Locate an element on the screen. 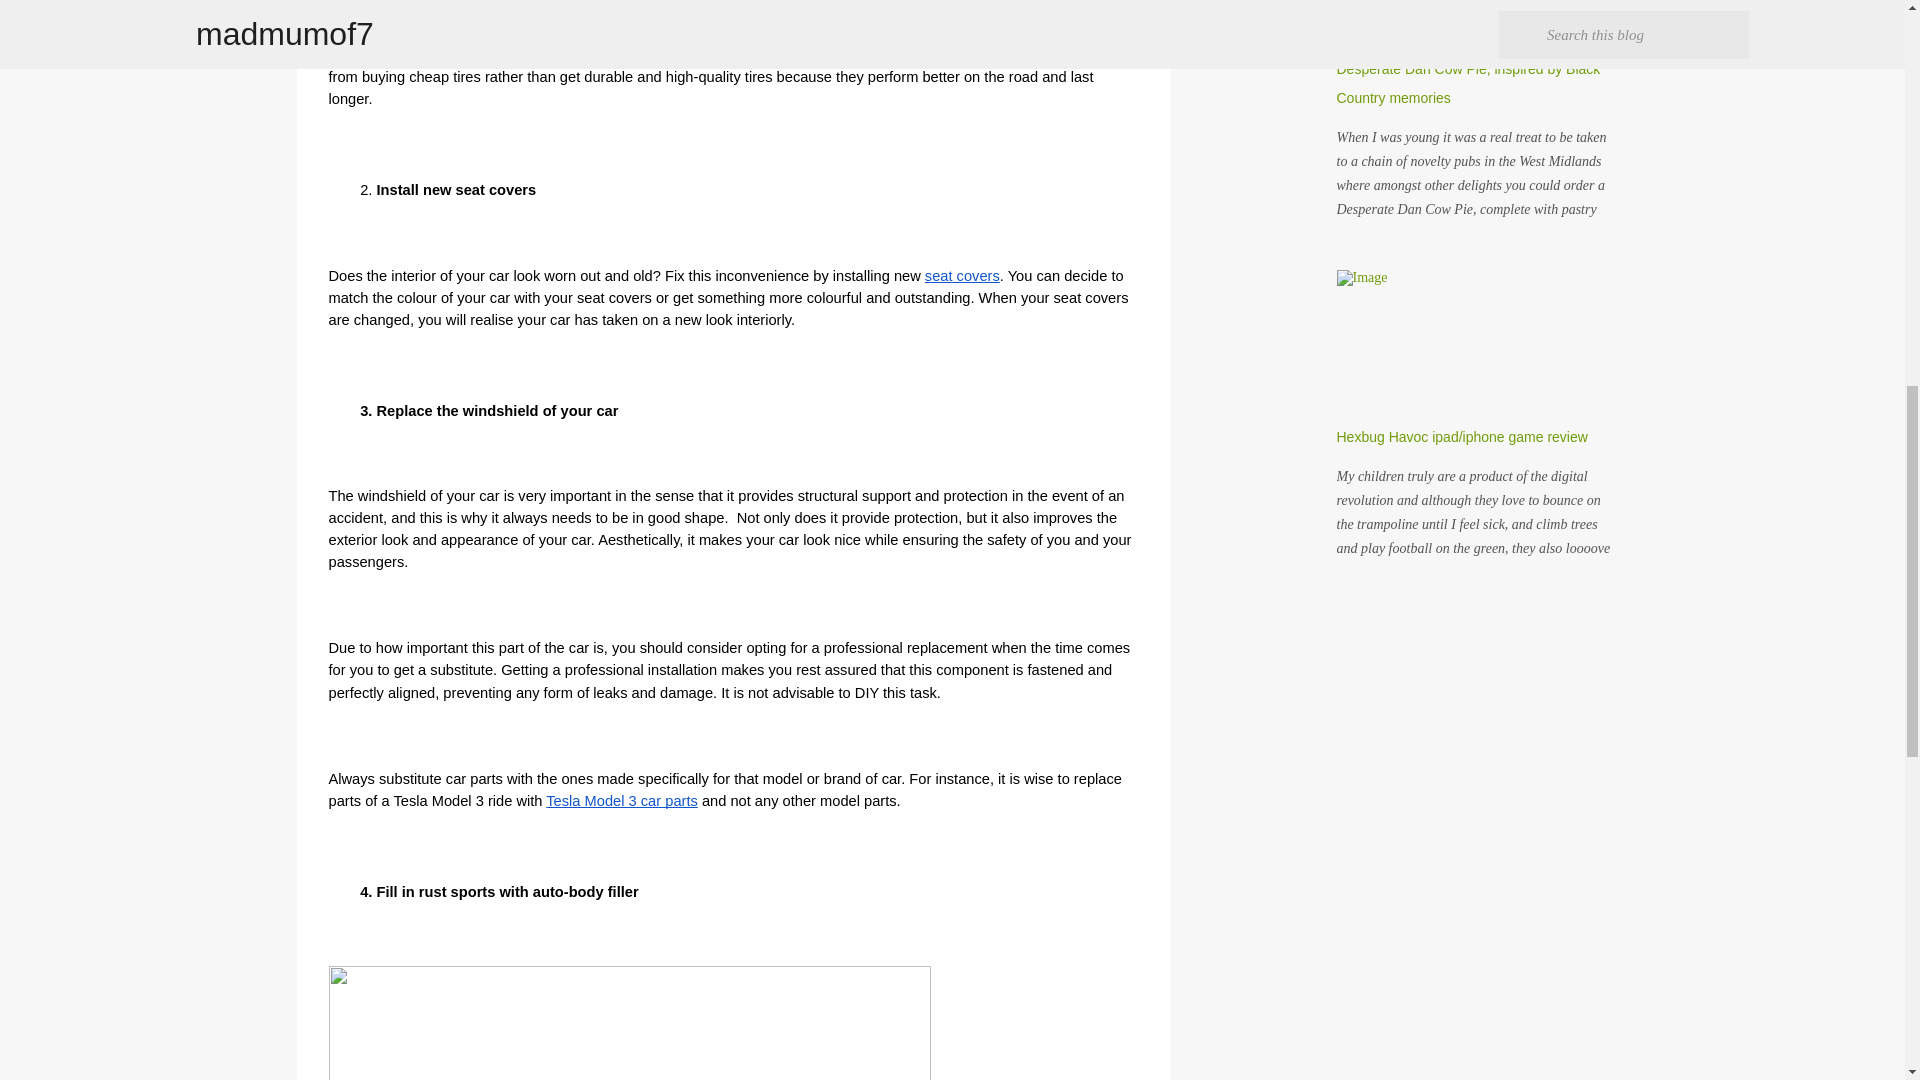 This screenshot has width=1920, height=1080. seat covers is located at coordinates (962, 275).